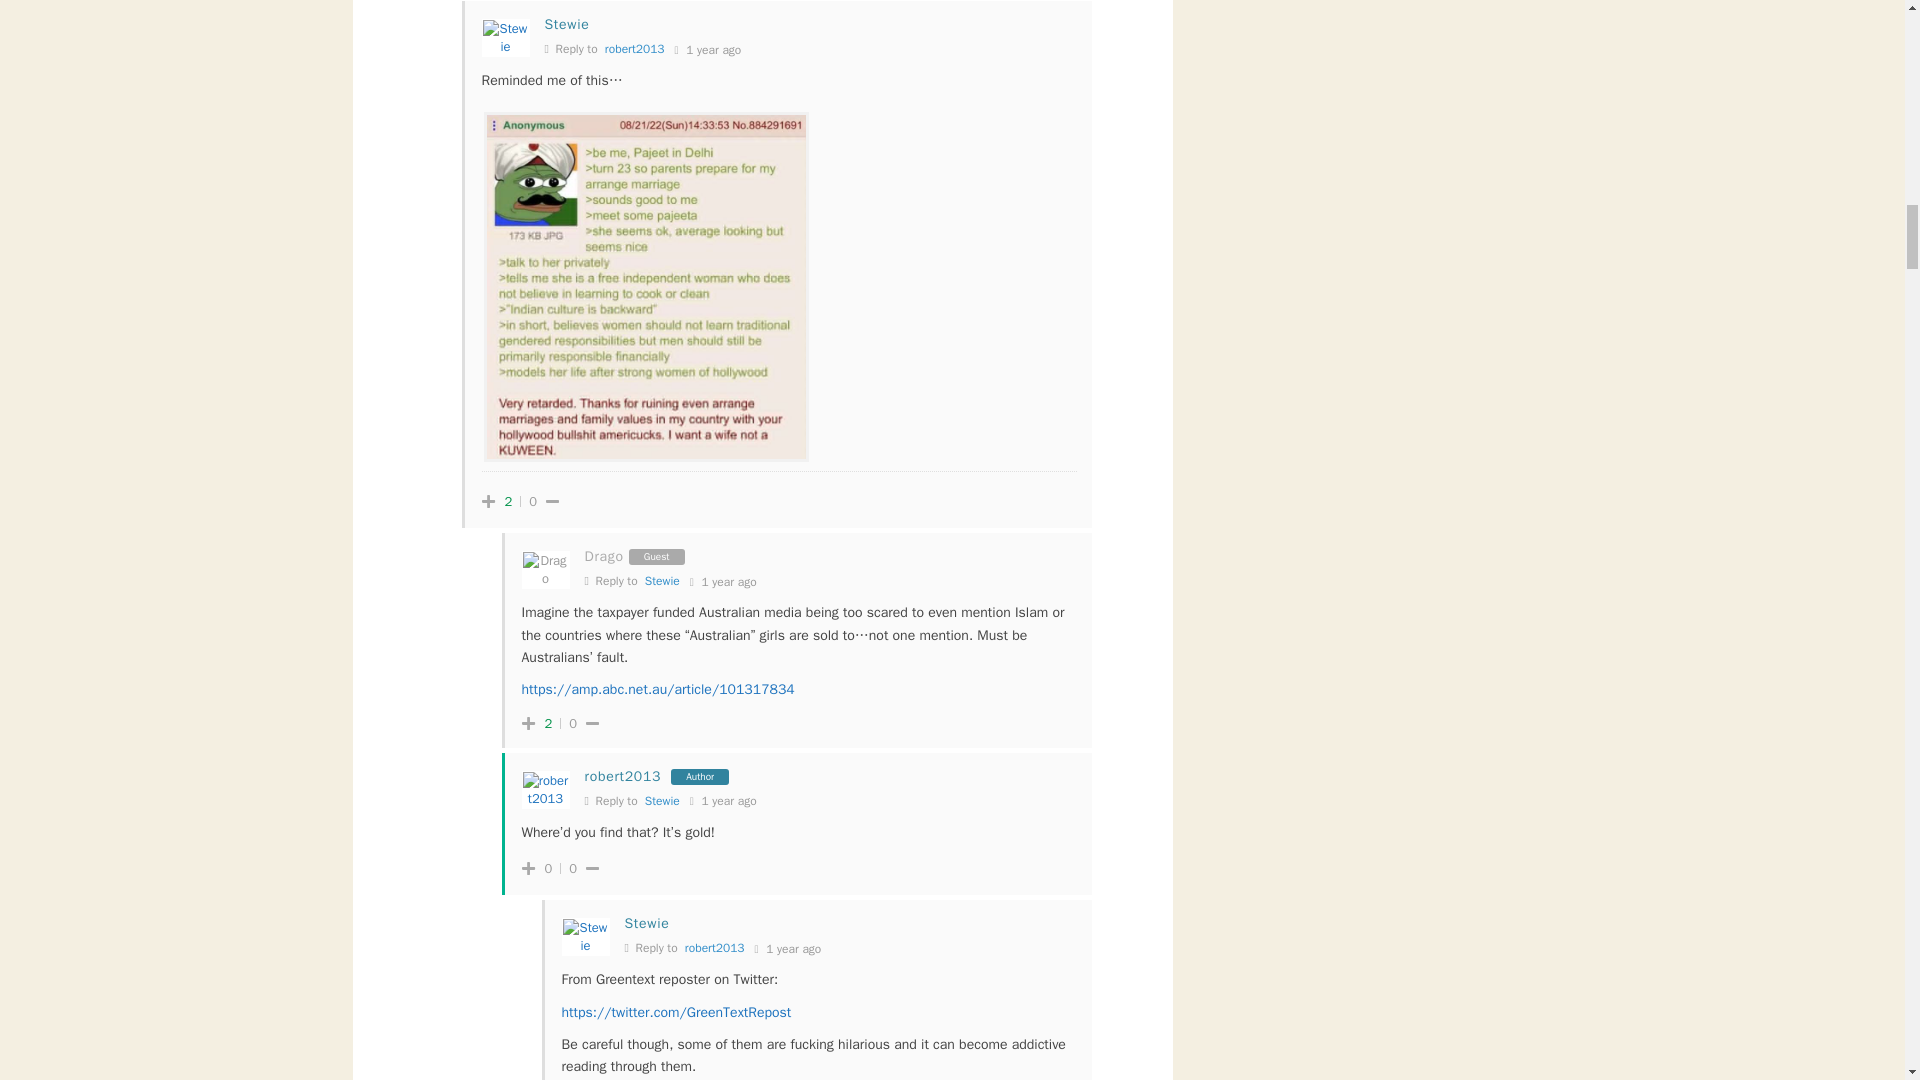  What do you see at coordinates (566, 24) in the screenshot?
I see `Stewie` at bounding box center [566, 24].